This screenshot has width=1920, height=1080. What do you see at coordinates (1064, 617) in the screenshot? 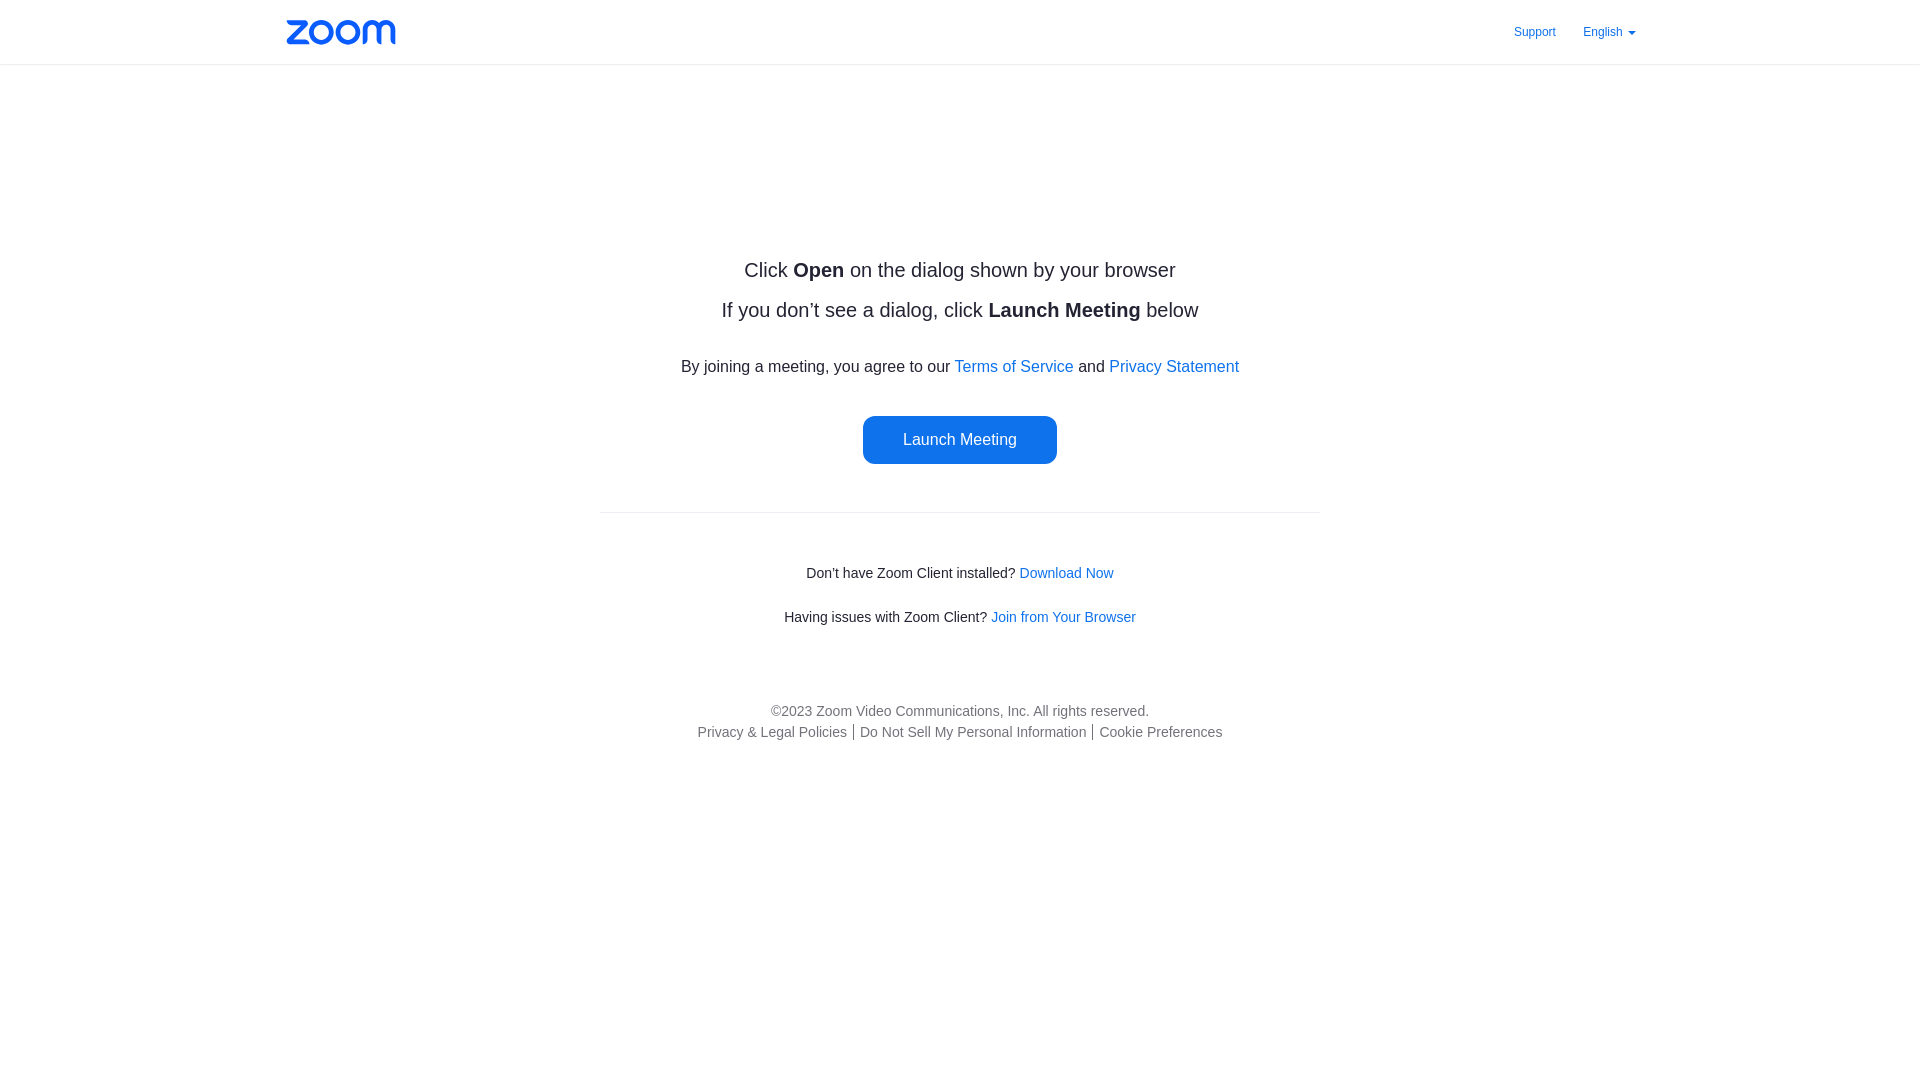
I see `Join from Your Browser` at bounding box center [1064, 617].